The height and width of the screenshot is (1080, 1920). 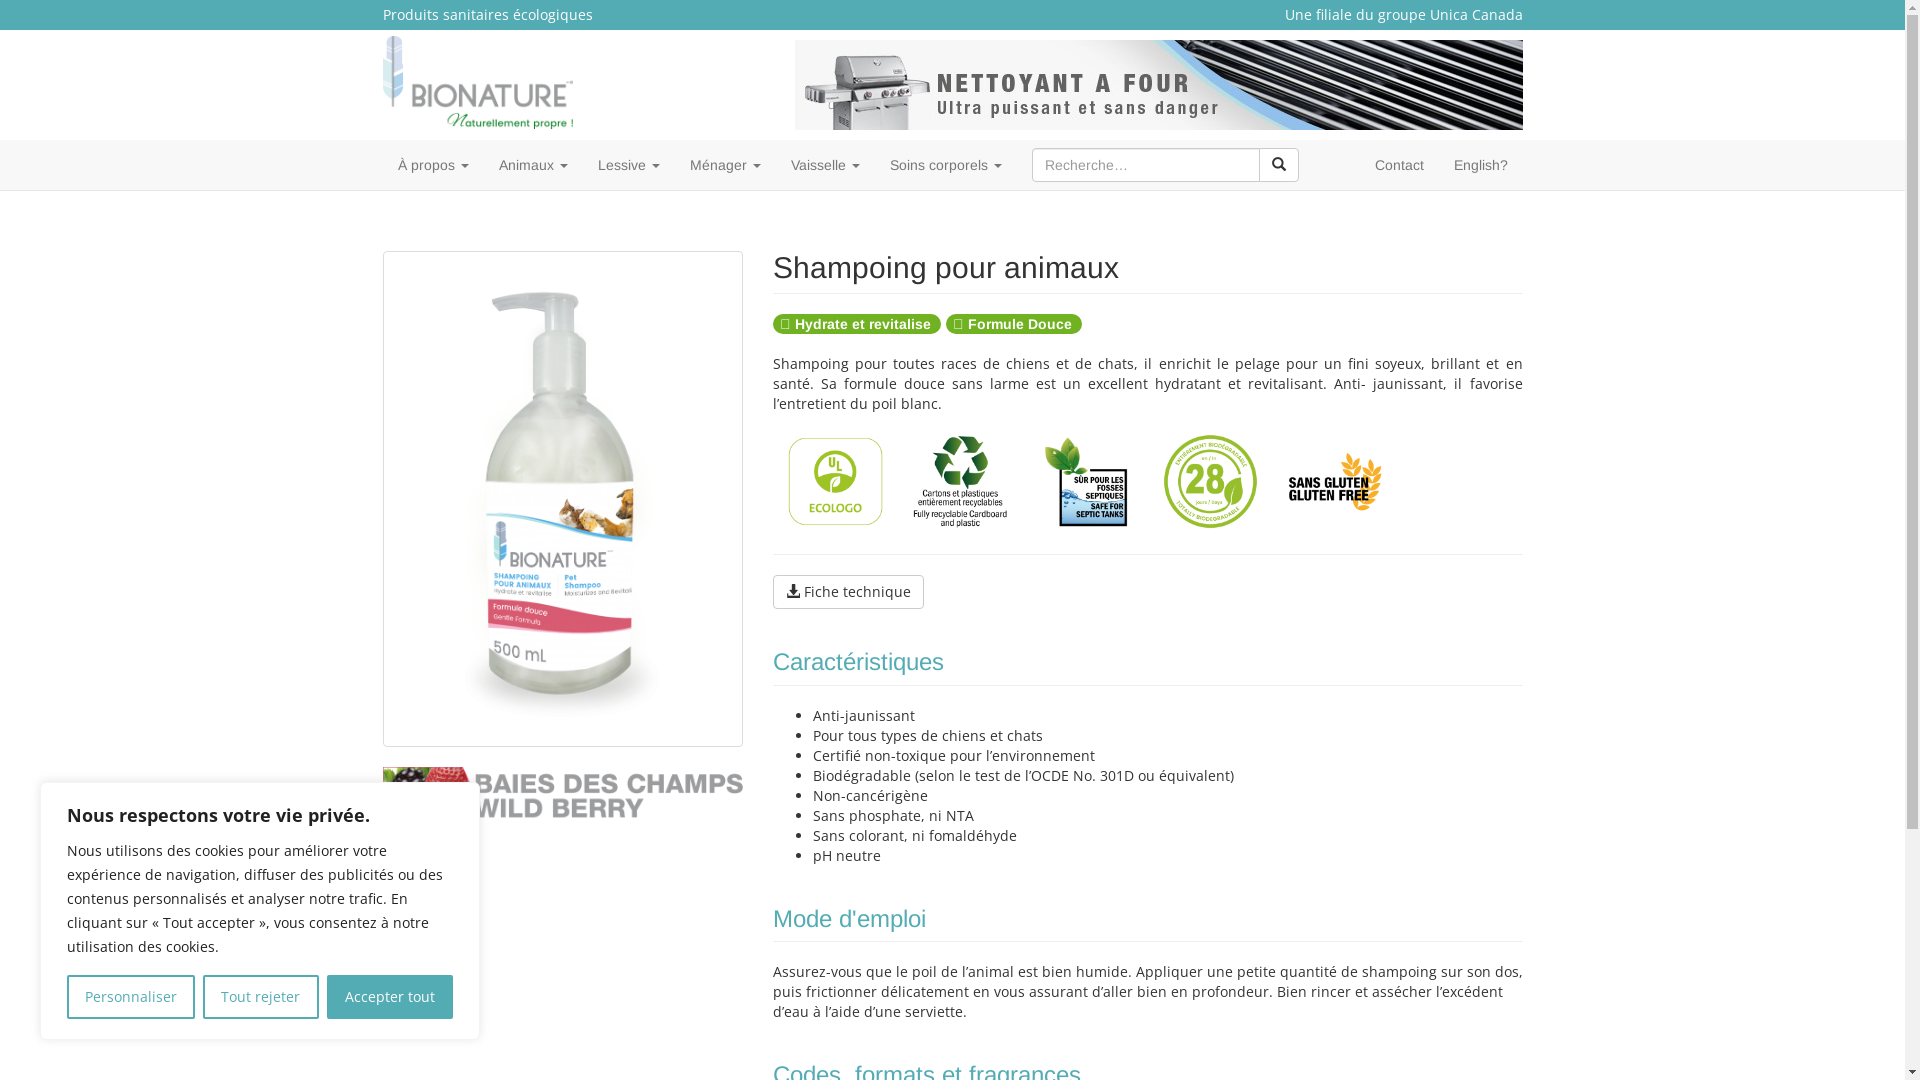 I want to click on Rechercher, so click(x=1278, y=165).